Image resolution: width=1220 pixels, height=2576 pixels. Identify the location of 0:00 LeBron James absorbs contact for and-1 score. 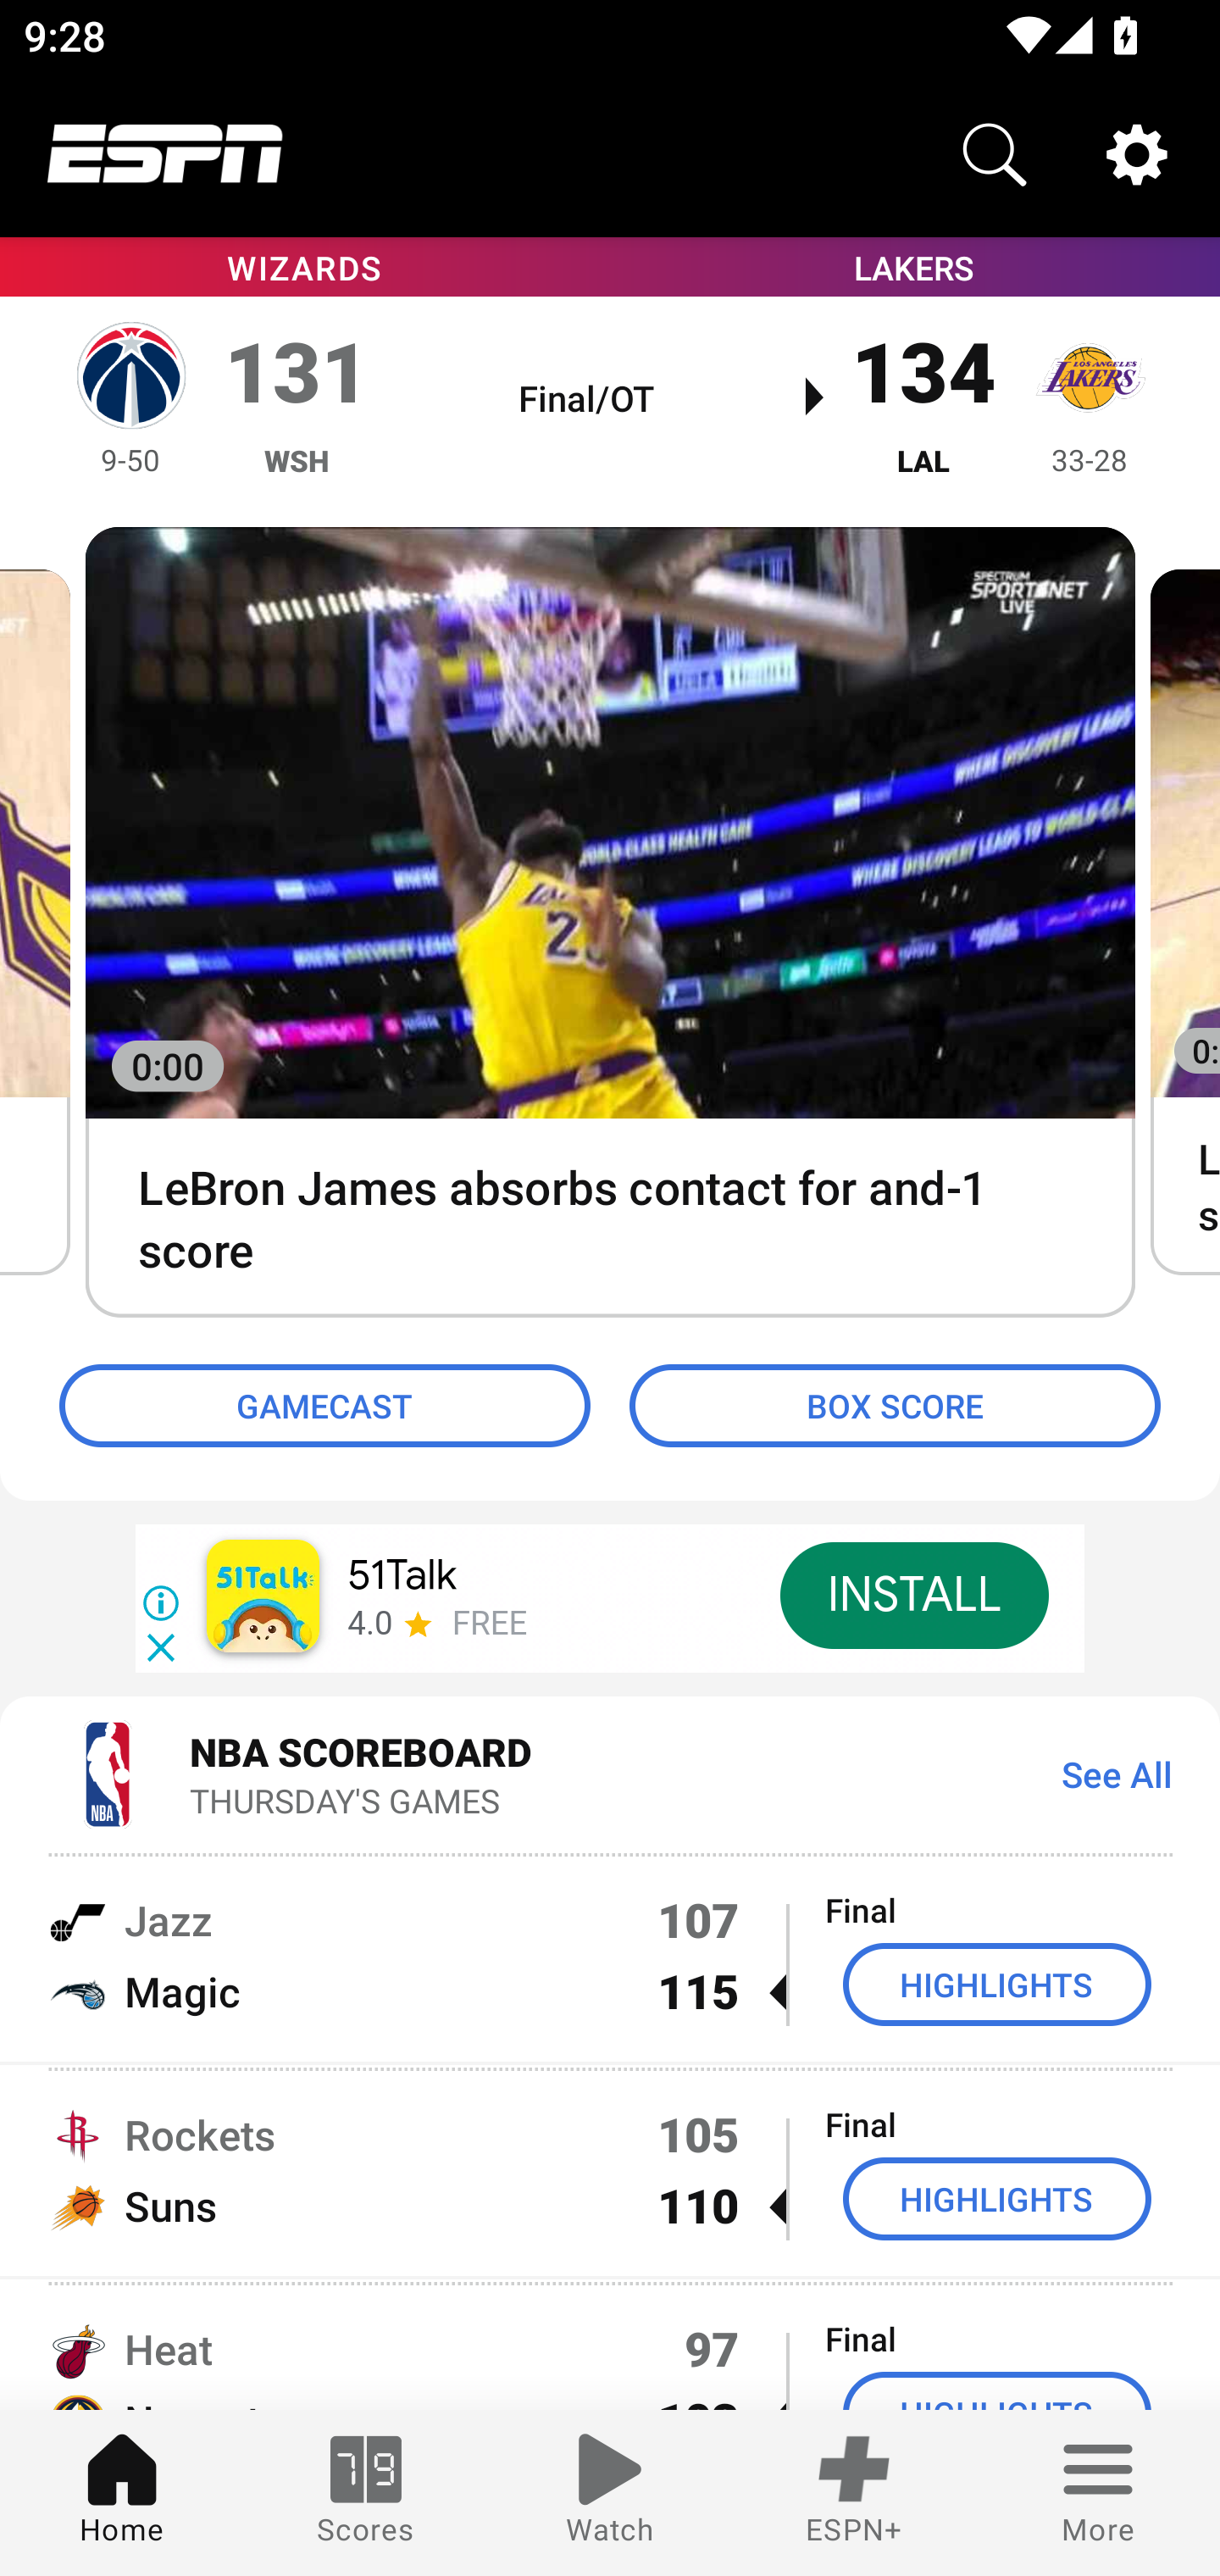
(610, 924).